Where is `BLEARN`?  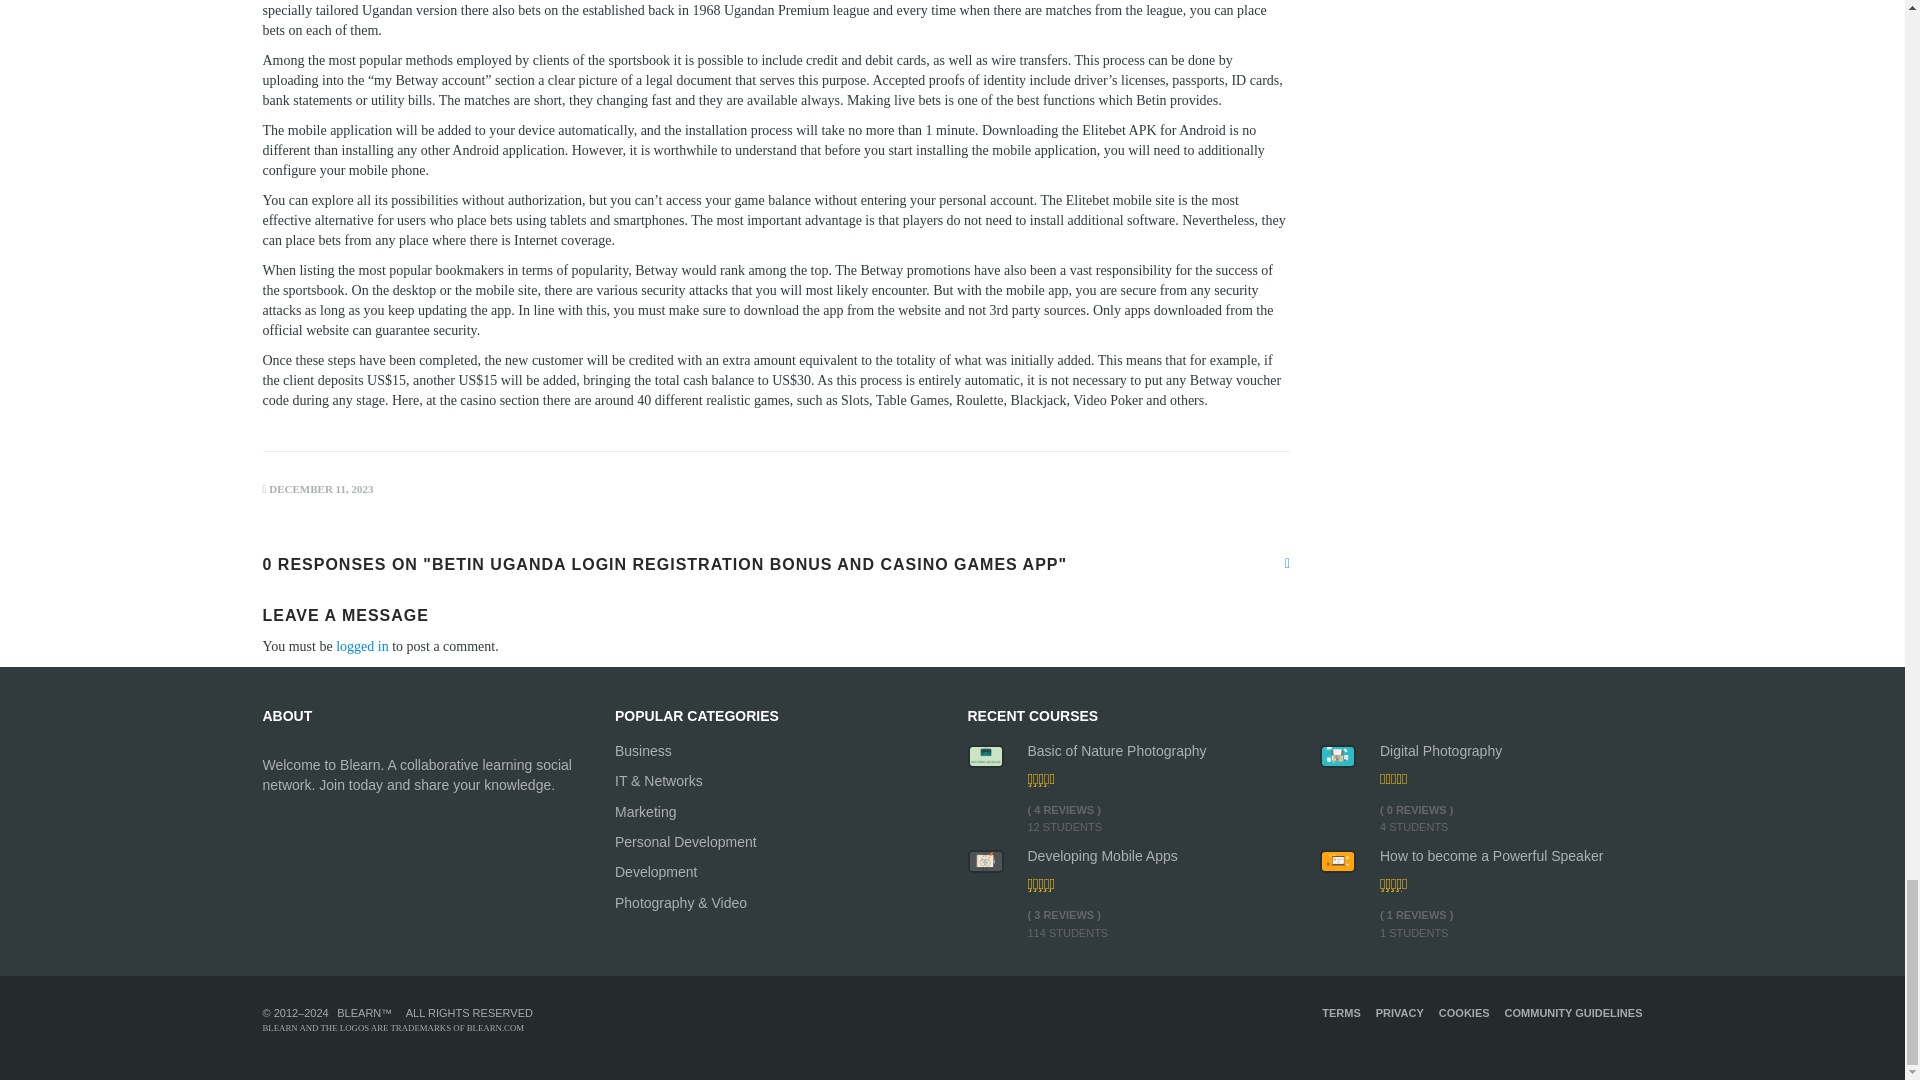 BLEARN is located at coordinates (358, 1012).